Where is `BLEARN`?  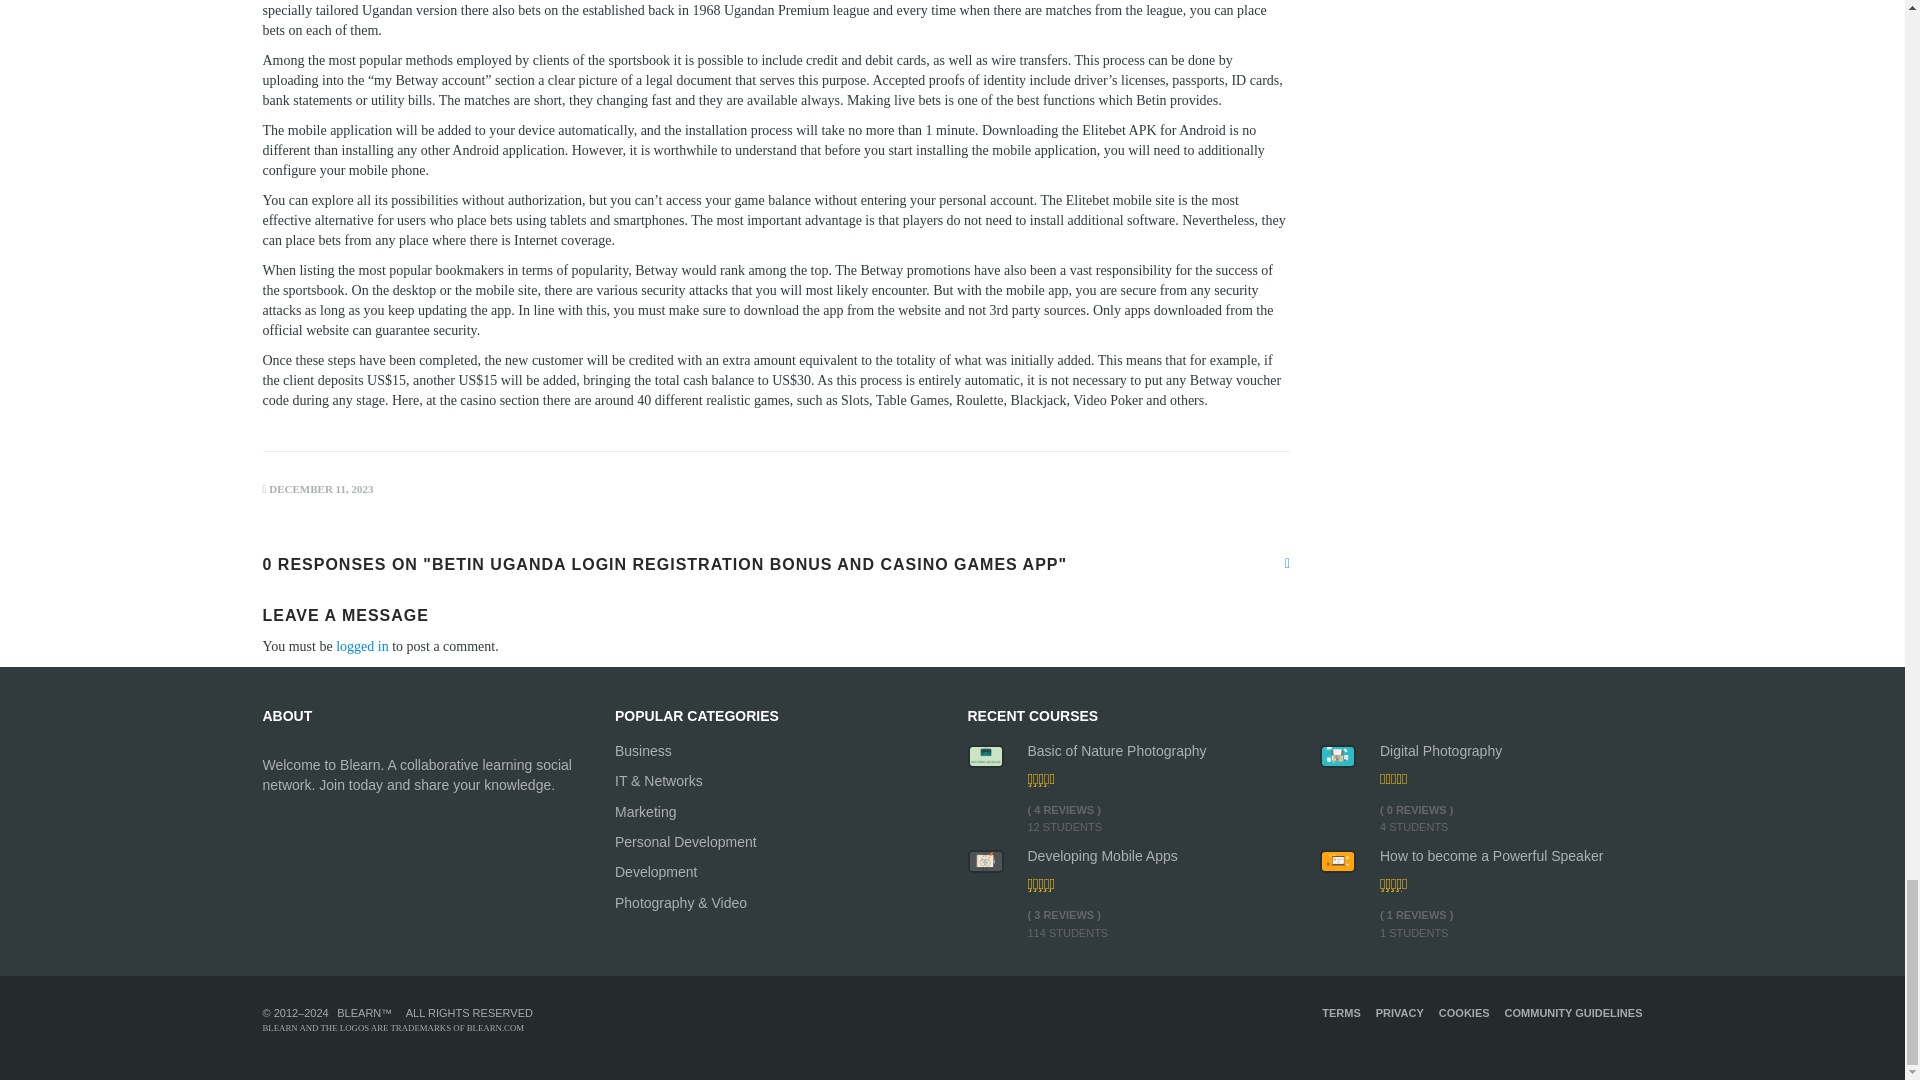 BLEARN is located at coordinates (358, 1012).